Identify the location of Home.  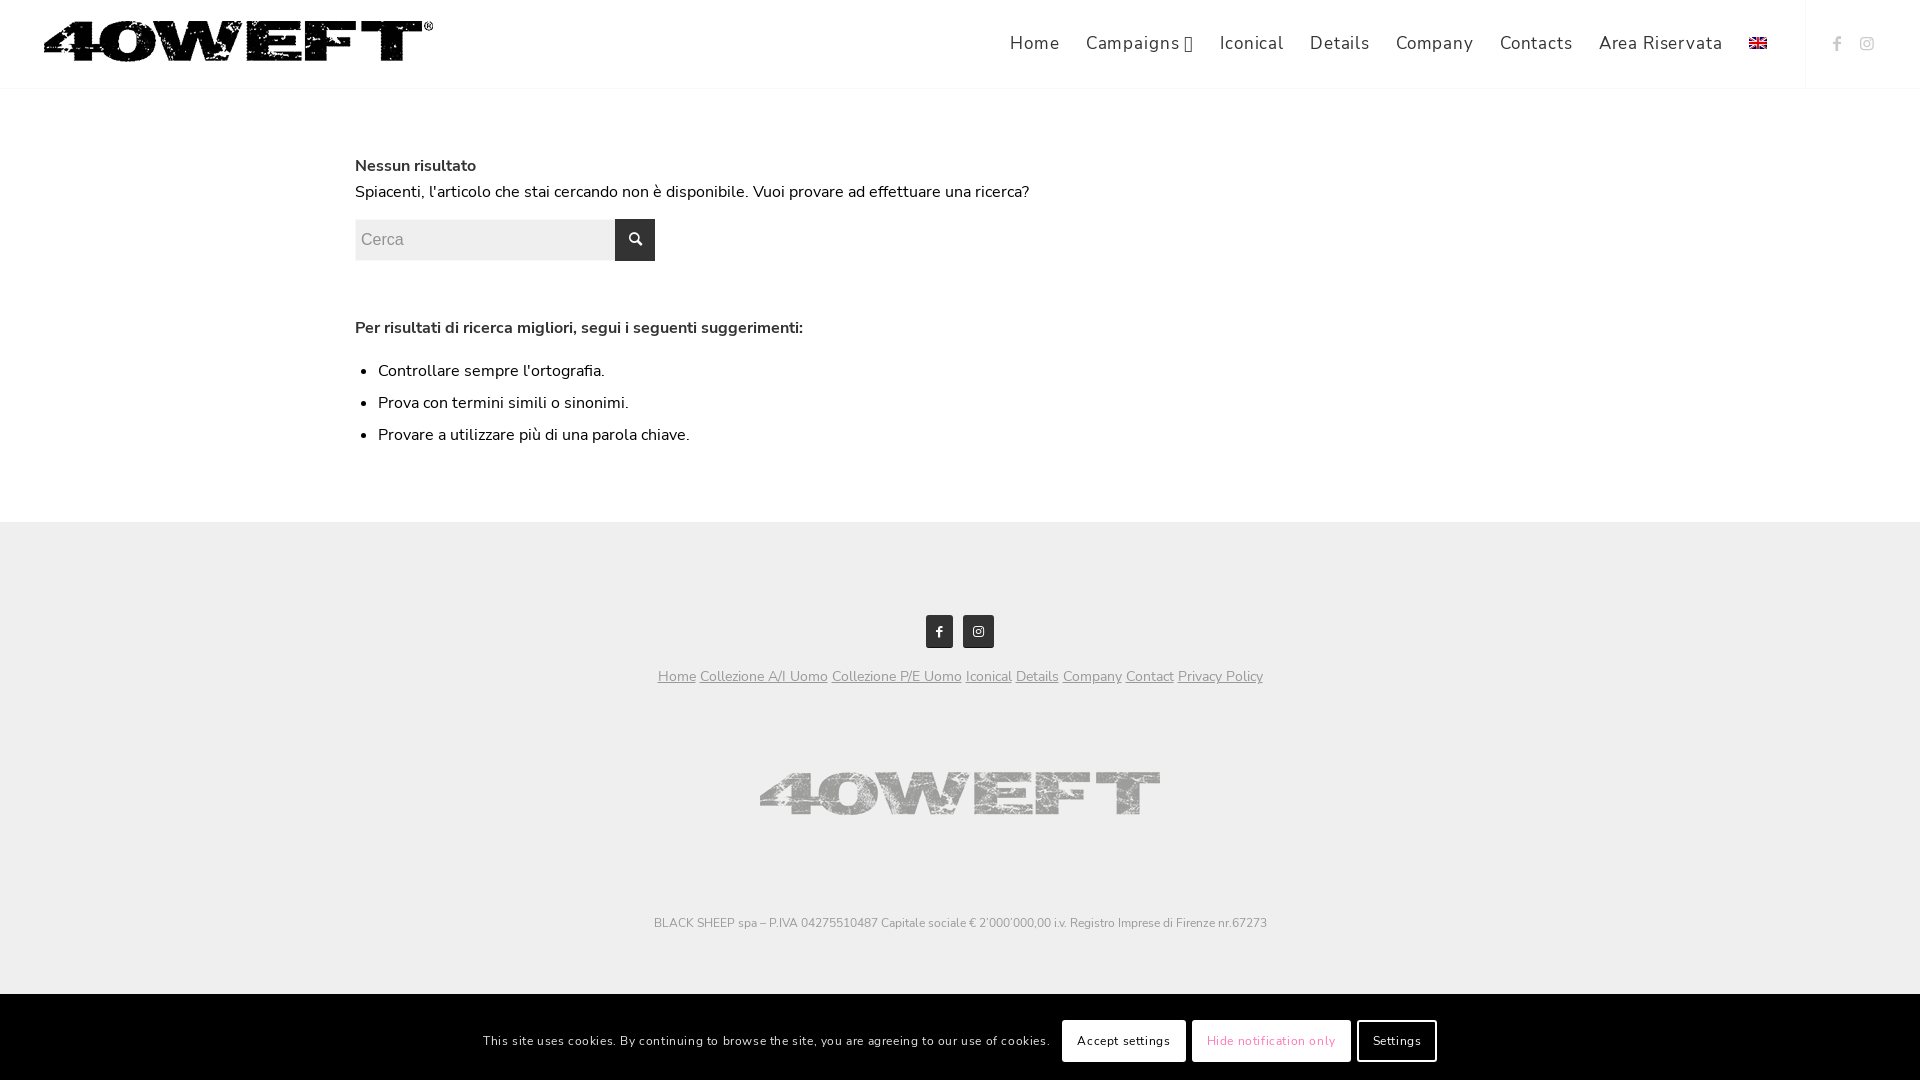
(677, 676).